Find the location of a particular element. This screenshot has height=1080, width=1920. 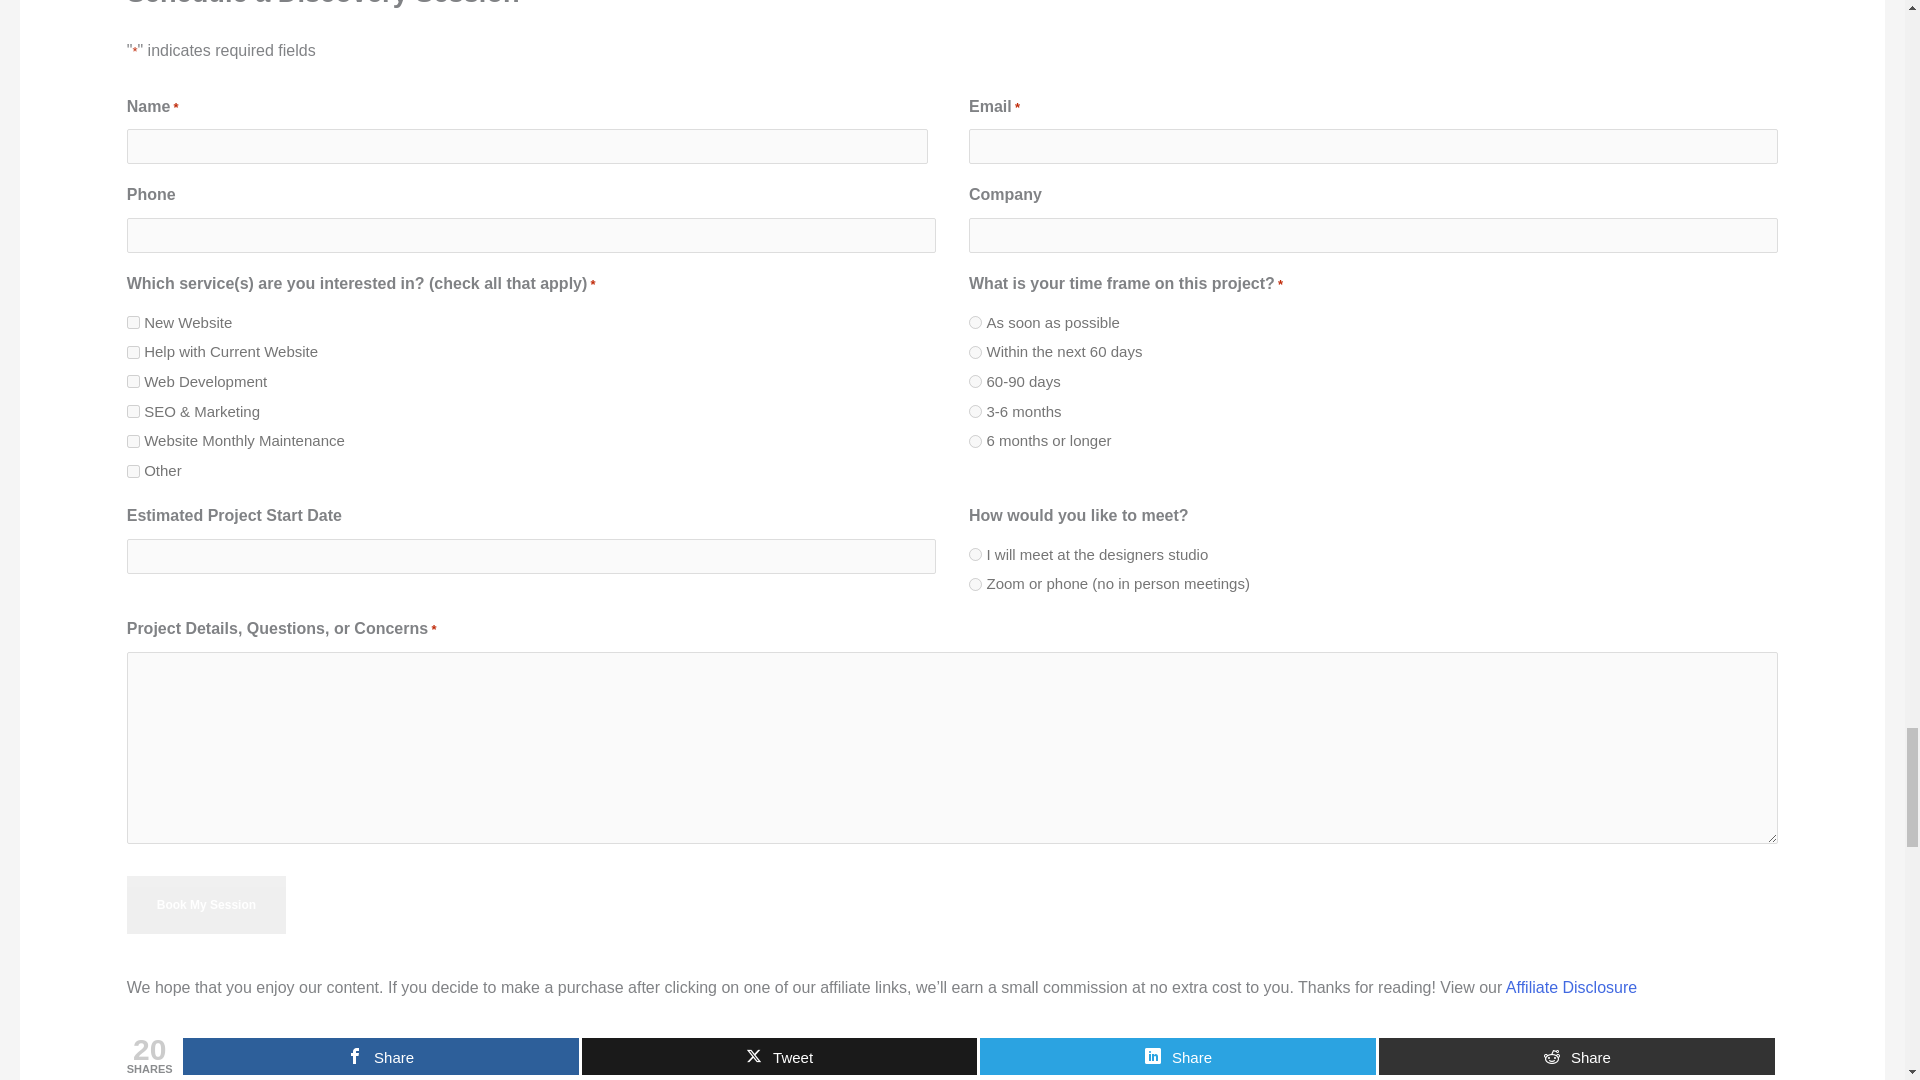

I will meet at the designers studio is located at coordinates (975, 554).